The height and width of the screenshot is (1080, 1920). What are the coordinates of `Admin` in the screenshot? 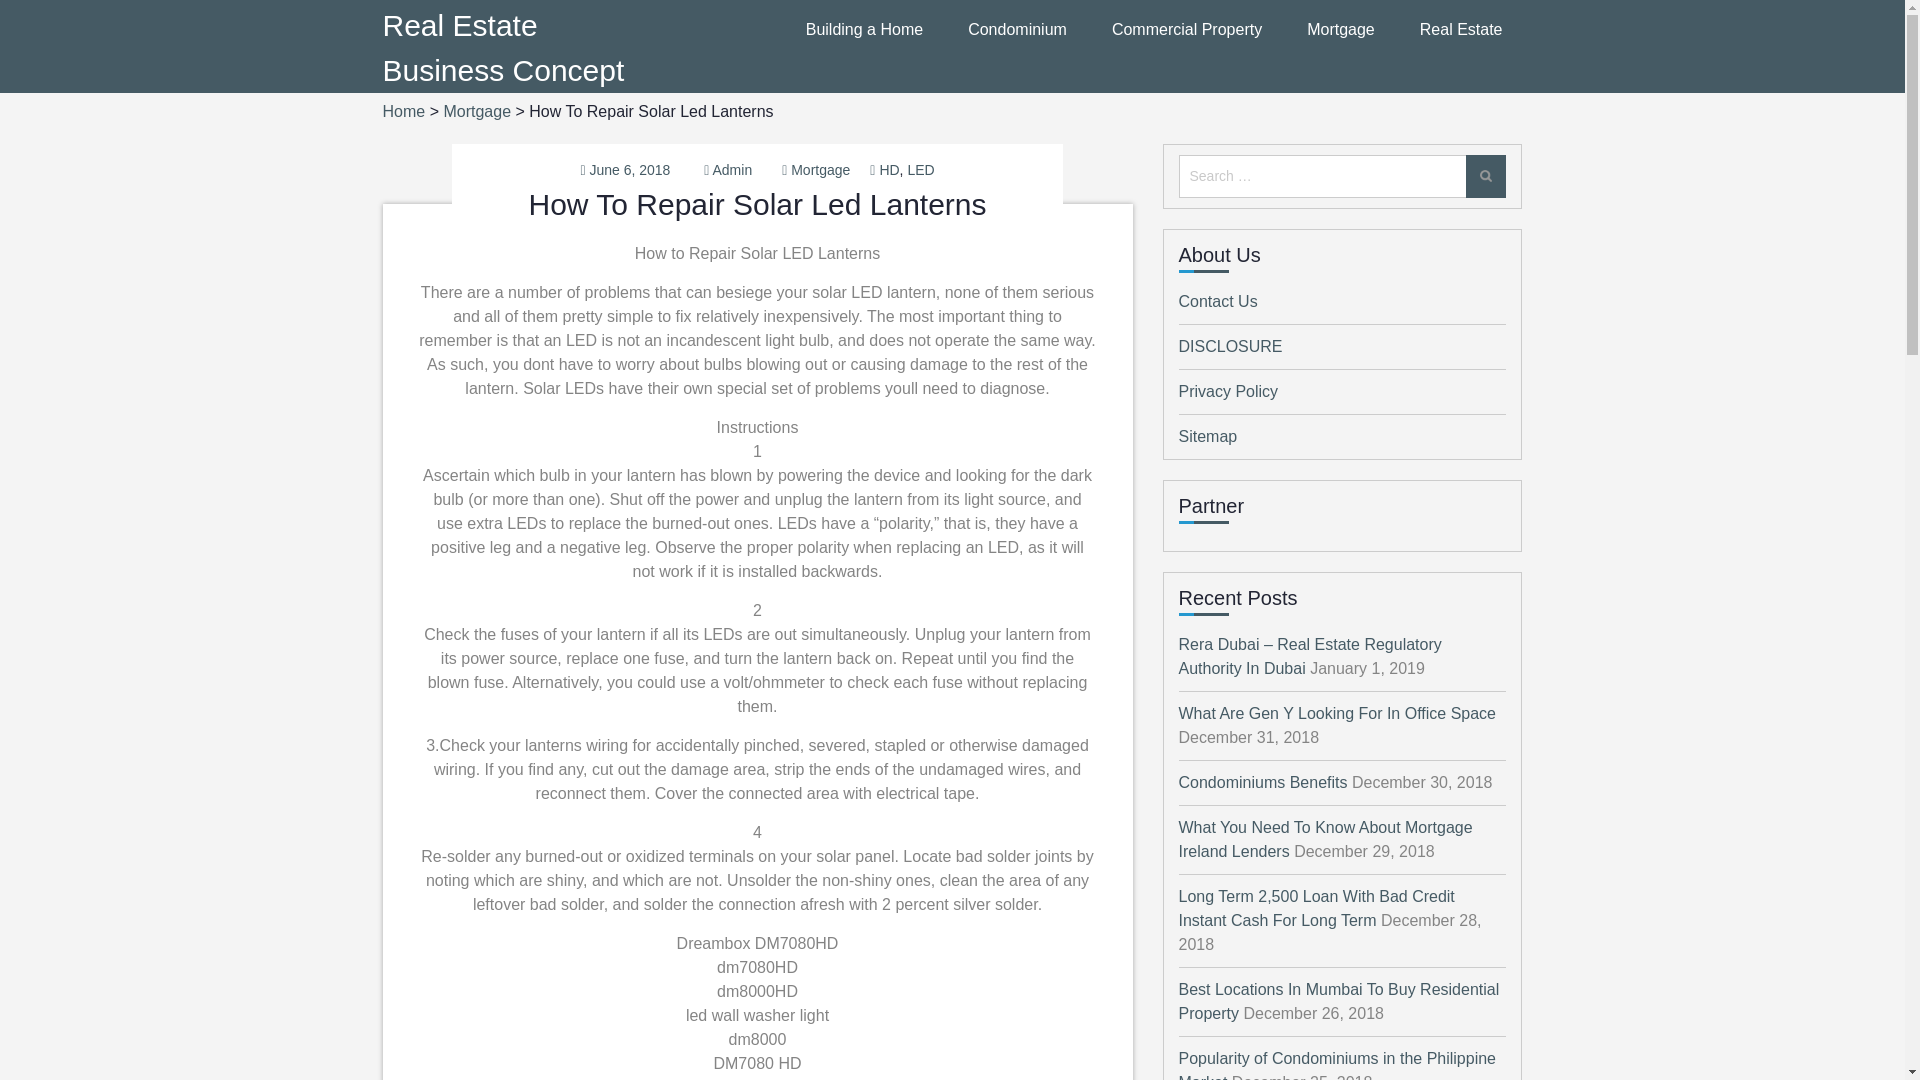 It's located at (732, 170).